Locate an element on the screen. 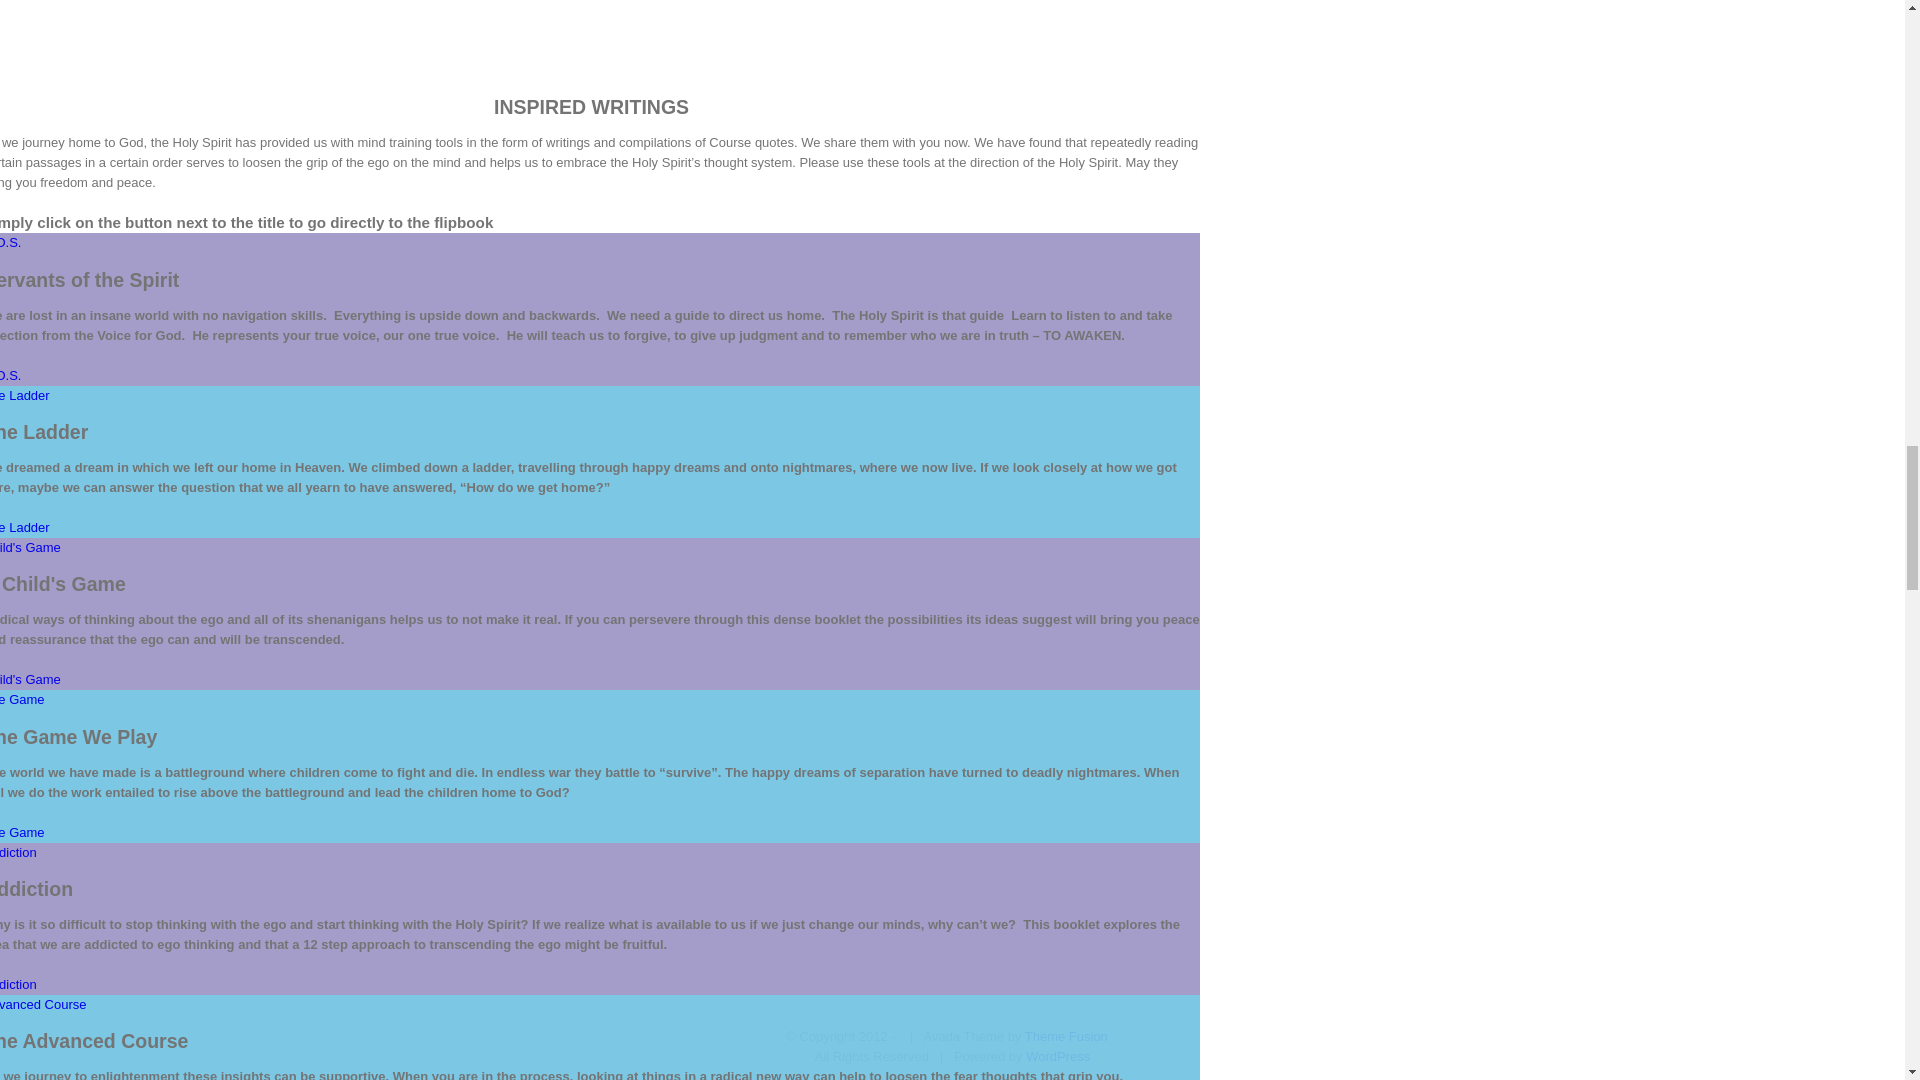  Addiction is located at coordinates (18, 852).